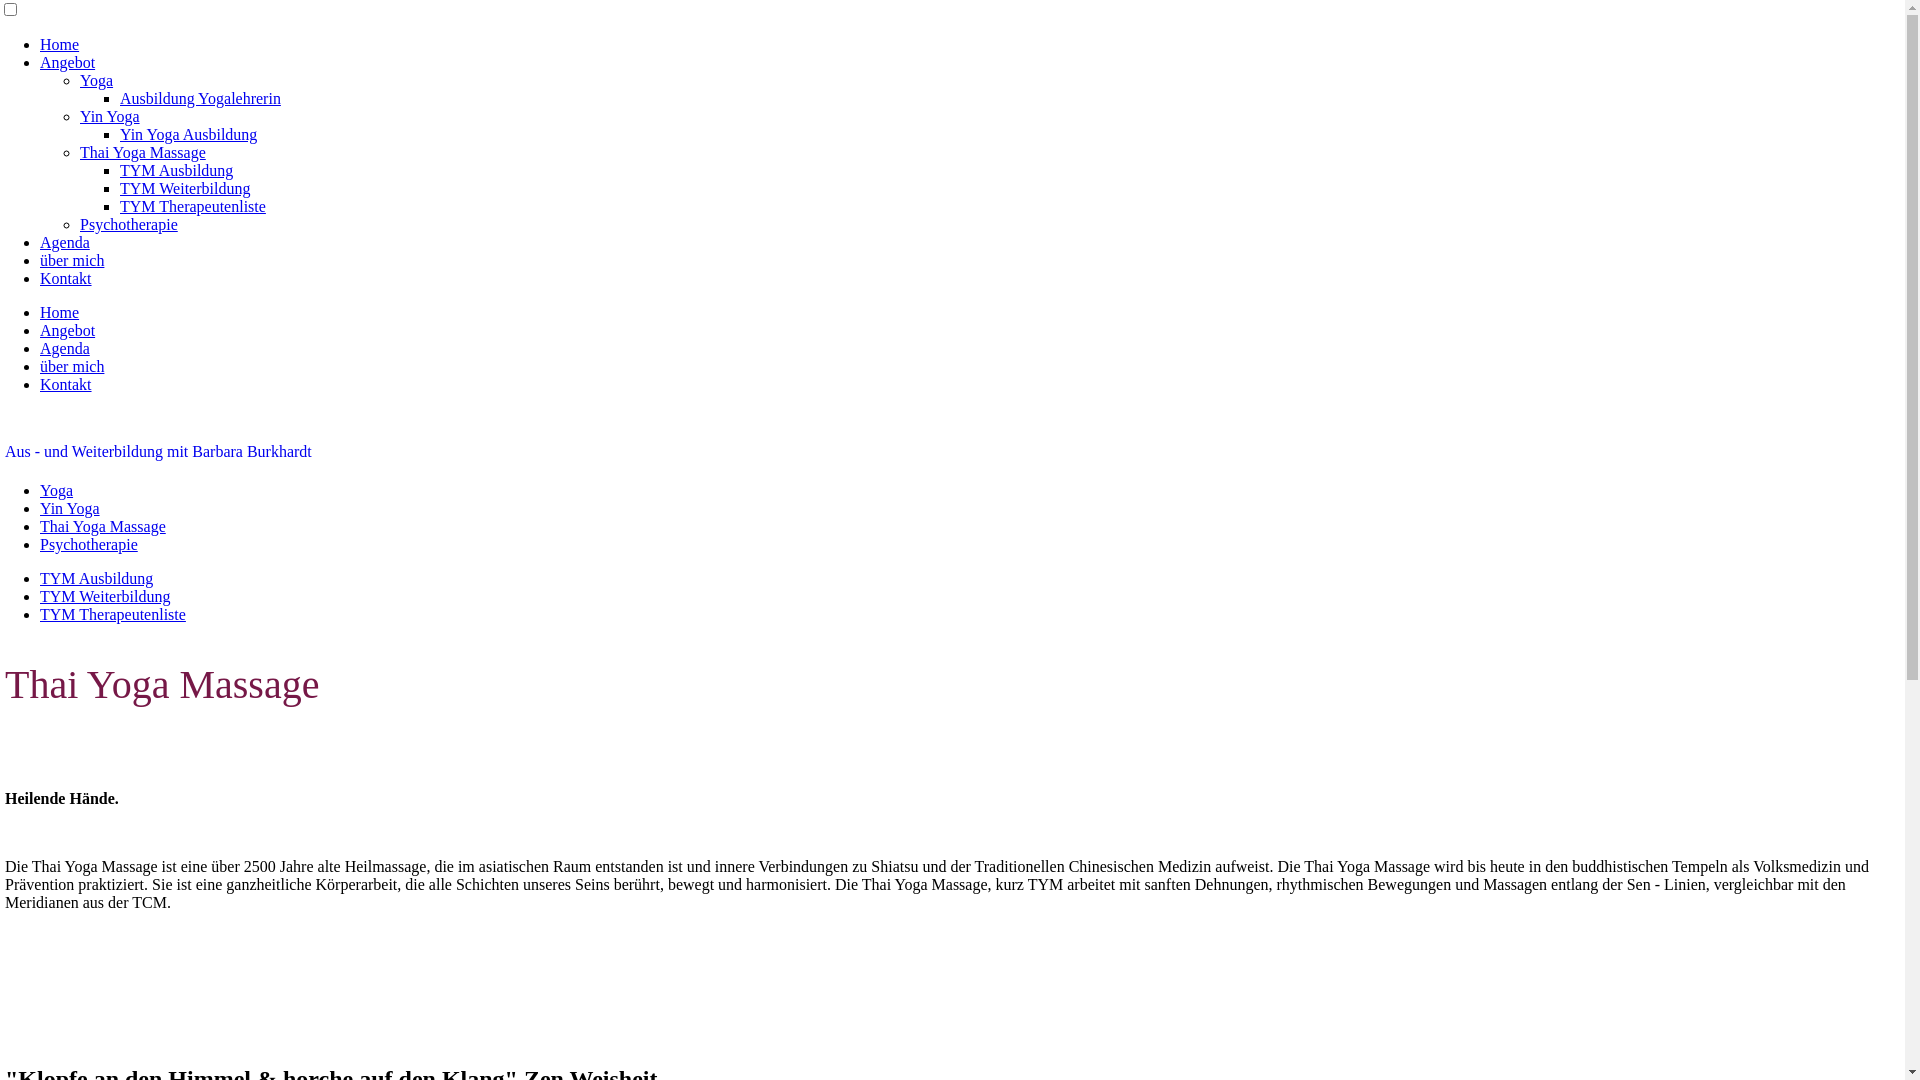  I want to click on TYM Therapeutenliste, so click(193, 206).